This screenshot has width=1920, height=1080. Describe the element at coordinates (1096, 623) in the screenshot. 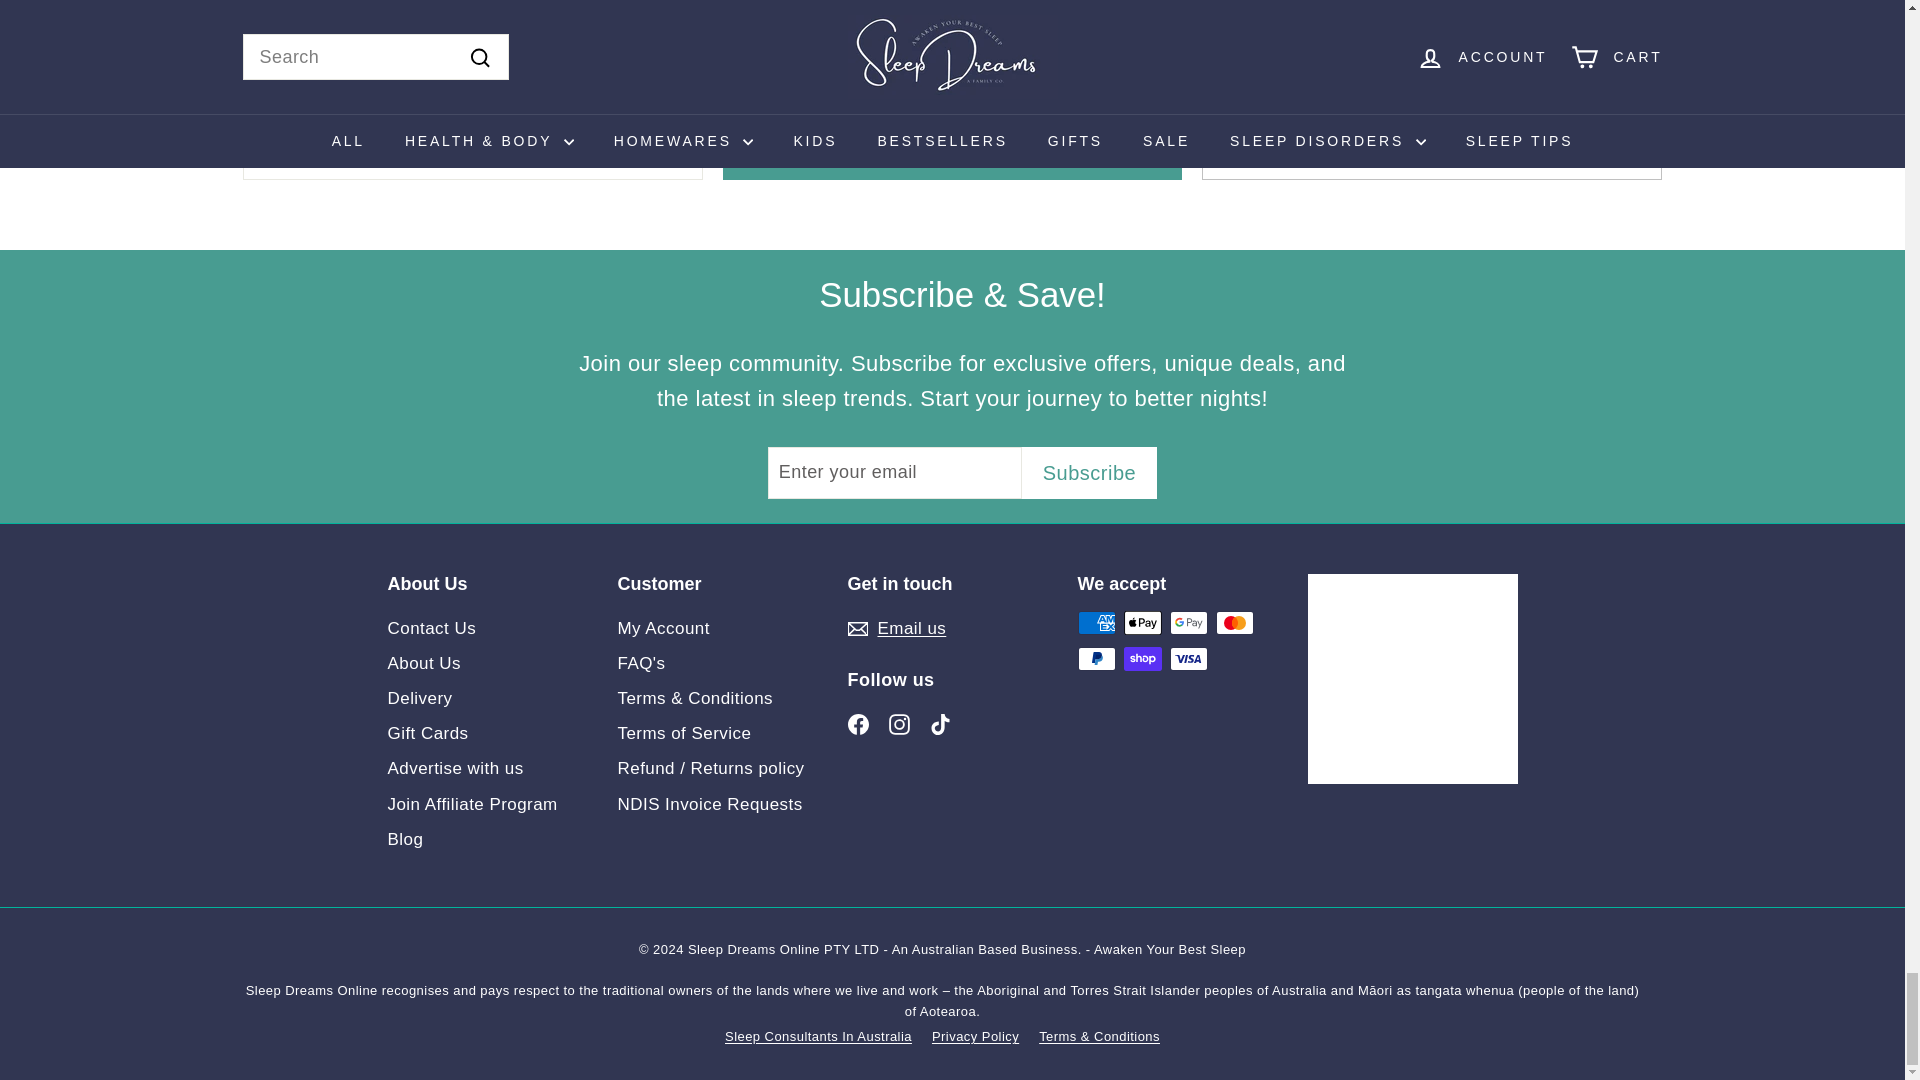

I see `American Express` at that location.